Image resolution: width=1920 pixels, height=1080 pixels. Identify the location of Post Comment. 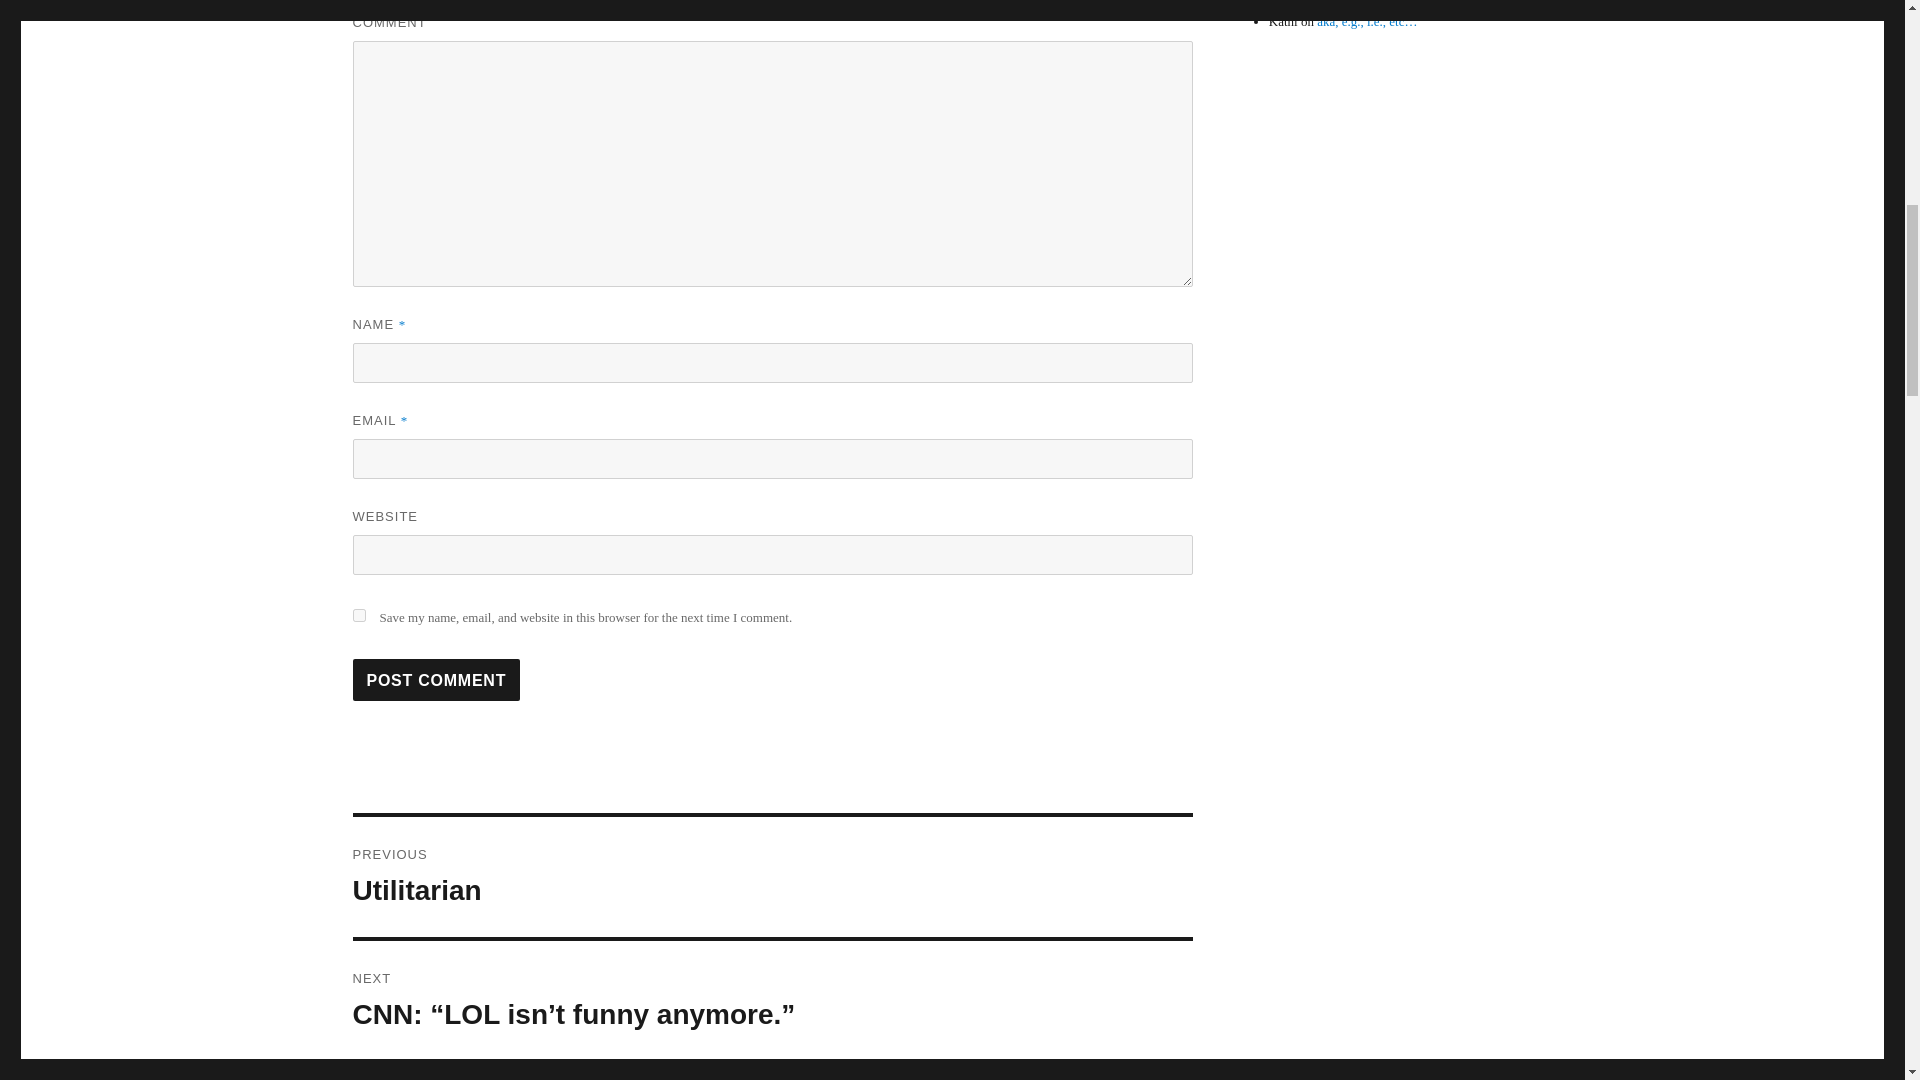
(436, 679).